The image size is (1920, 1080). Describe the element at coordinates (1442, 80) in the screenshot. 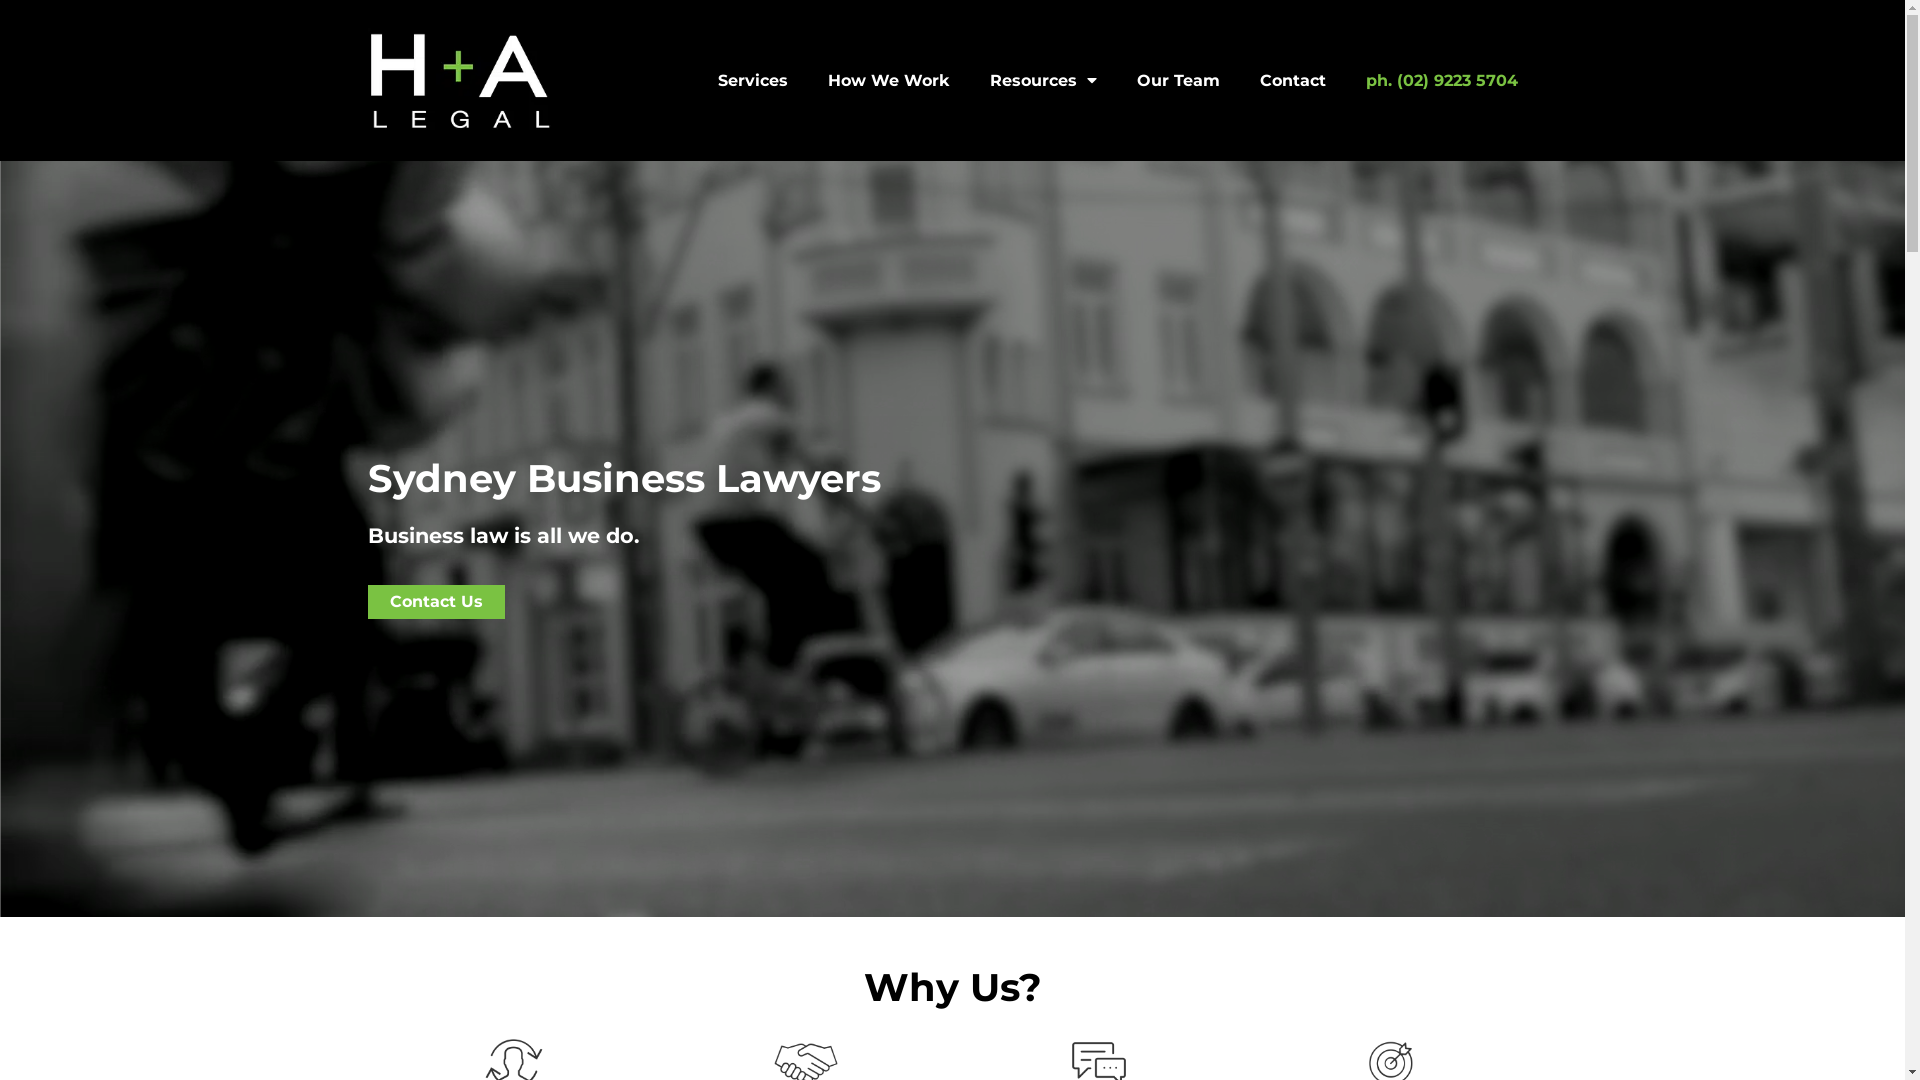

I see `ph. (02) 9223 5704` at that location.